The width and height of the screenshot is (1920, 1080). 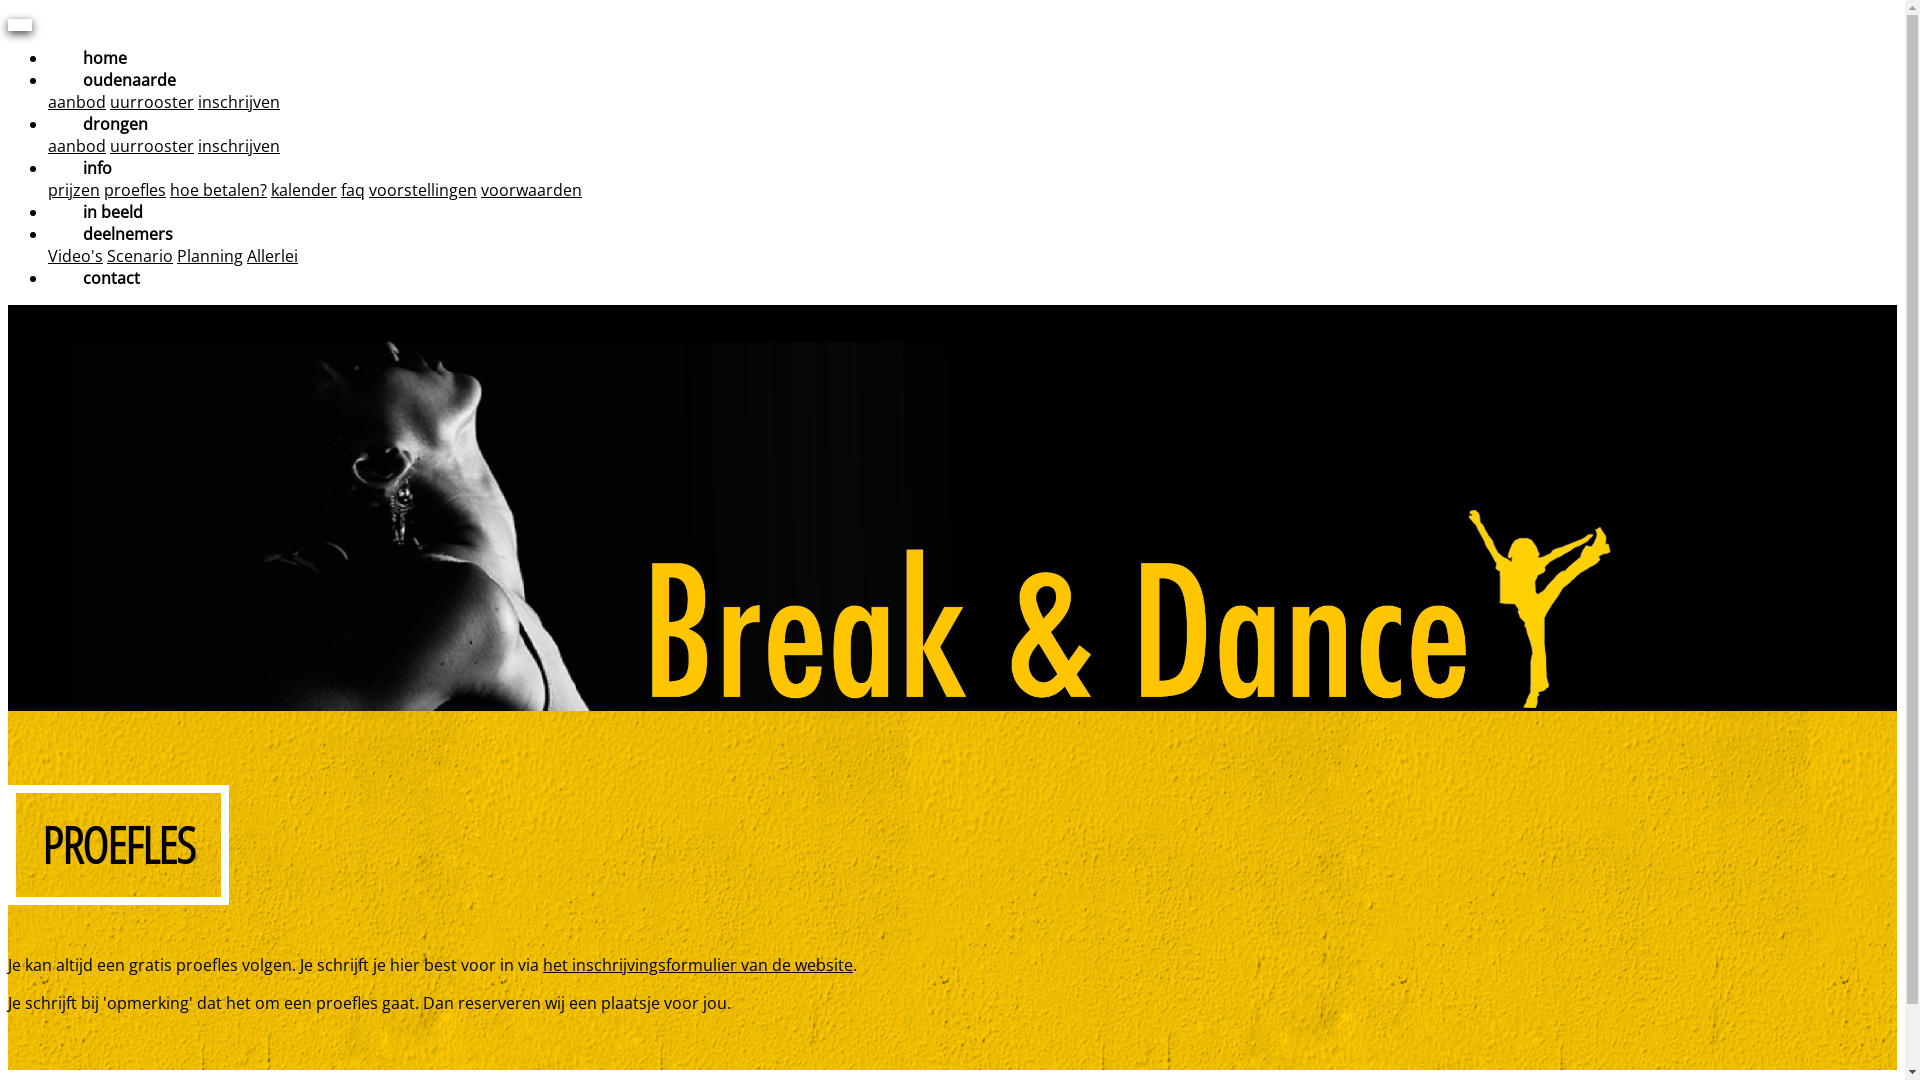 I want to click on Planning, so click(x=210, y=256).